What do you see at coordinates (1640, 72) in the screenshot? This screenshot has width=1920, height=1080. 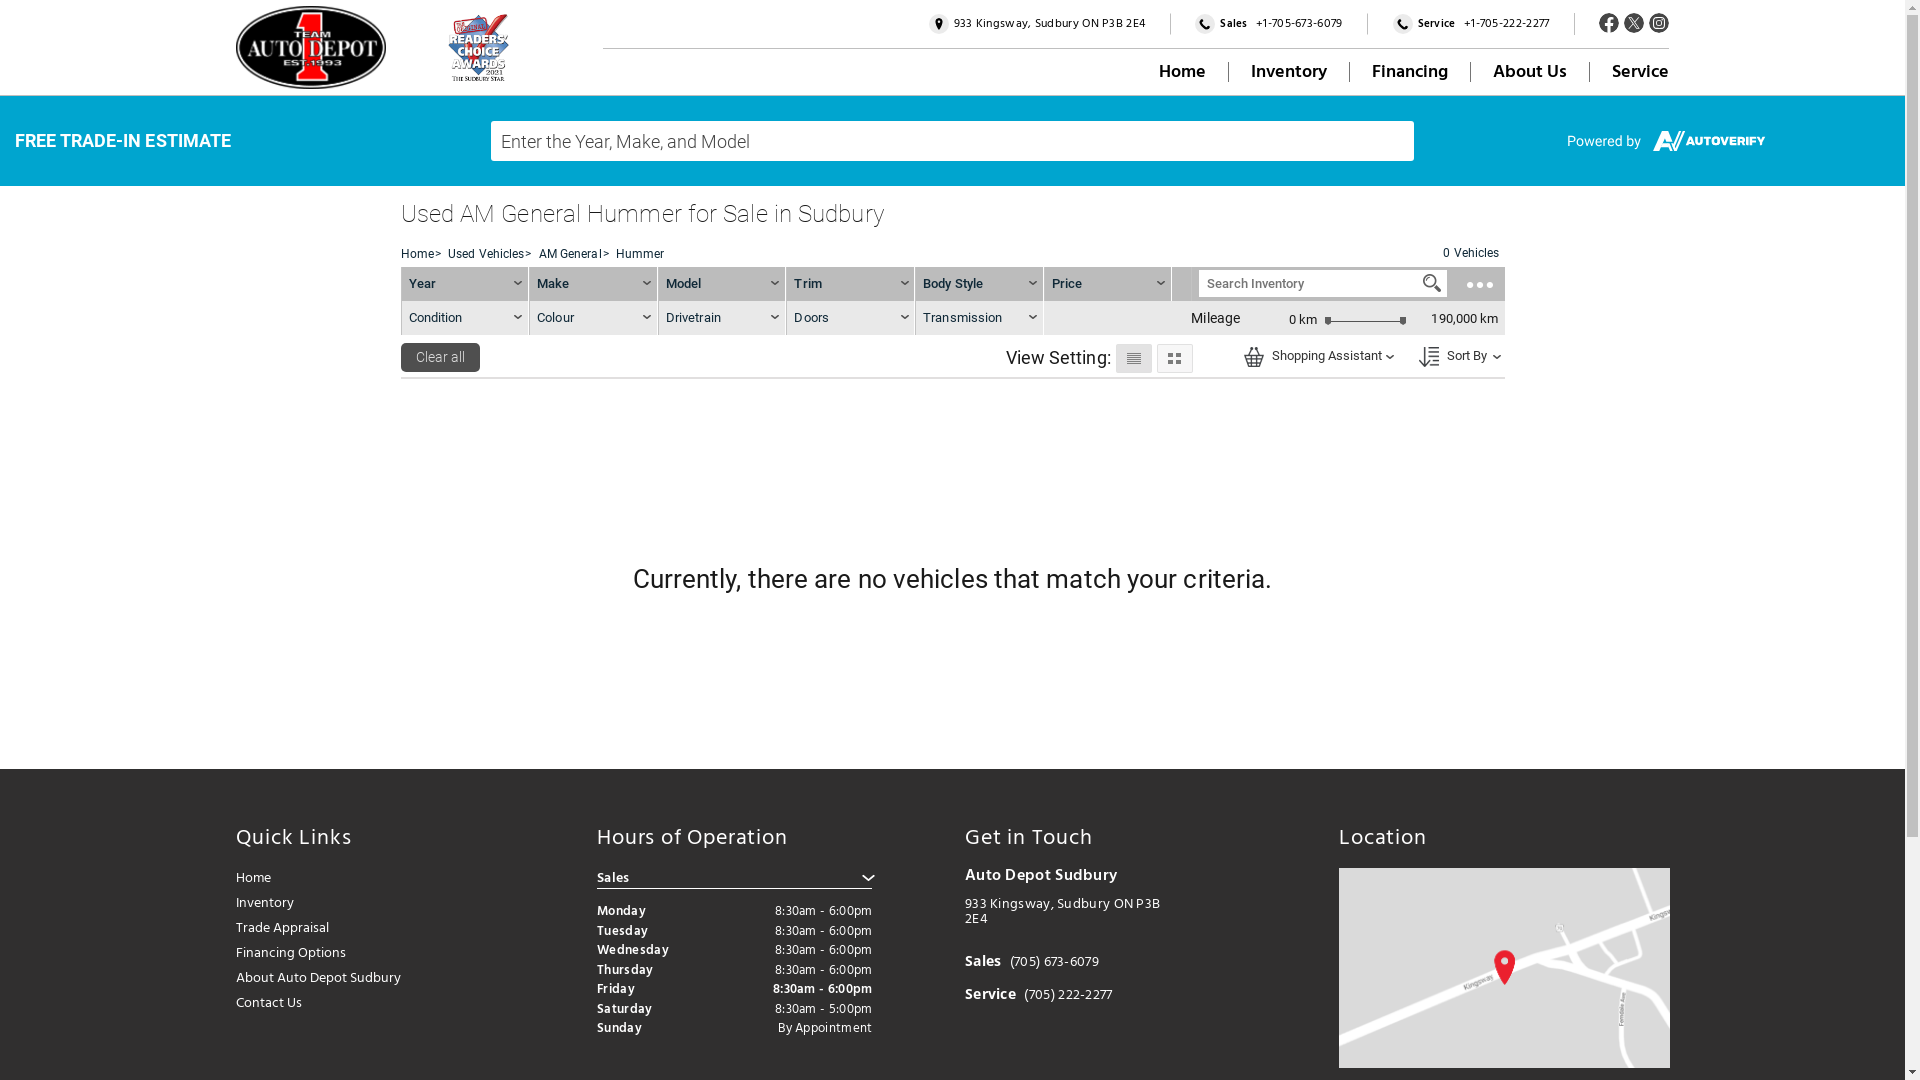 I see `Service` at bounding box center [1640, 72].